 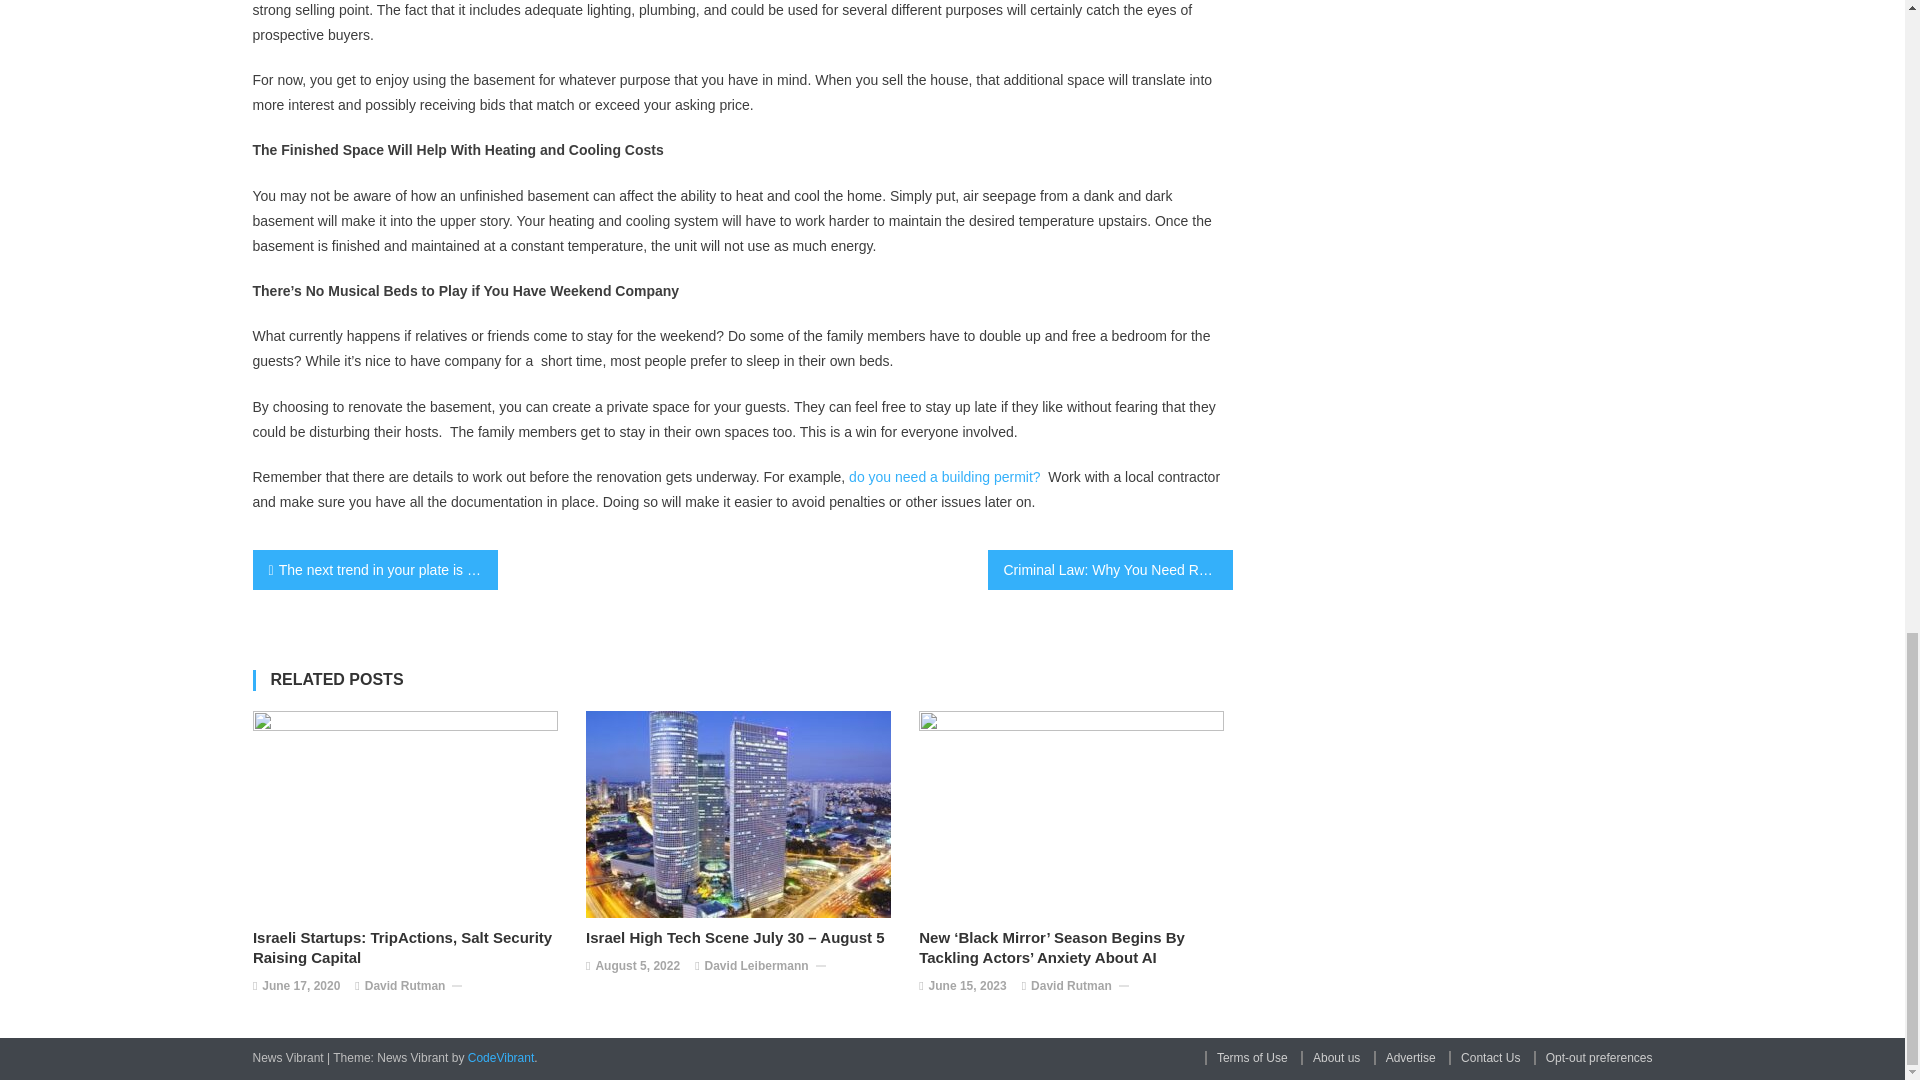 I want to click on David Leibermann, so click(x=756, y=966).